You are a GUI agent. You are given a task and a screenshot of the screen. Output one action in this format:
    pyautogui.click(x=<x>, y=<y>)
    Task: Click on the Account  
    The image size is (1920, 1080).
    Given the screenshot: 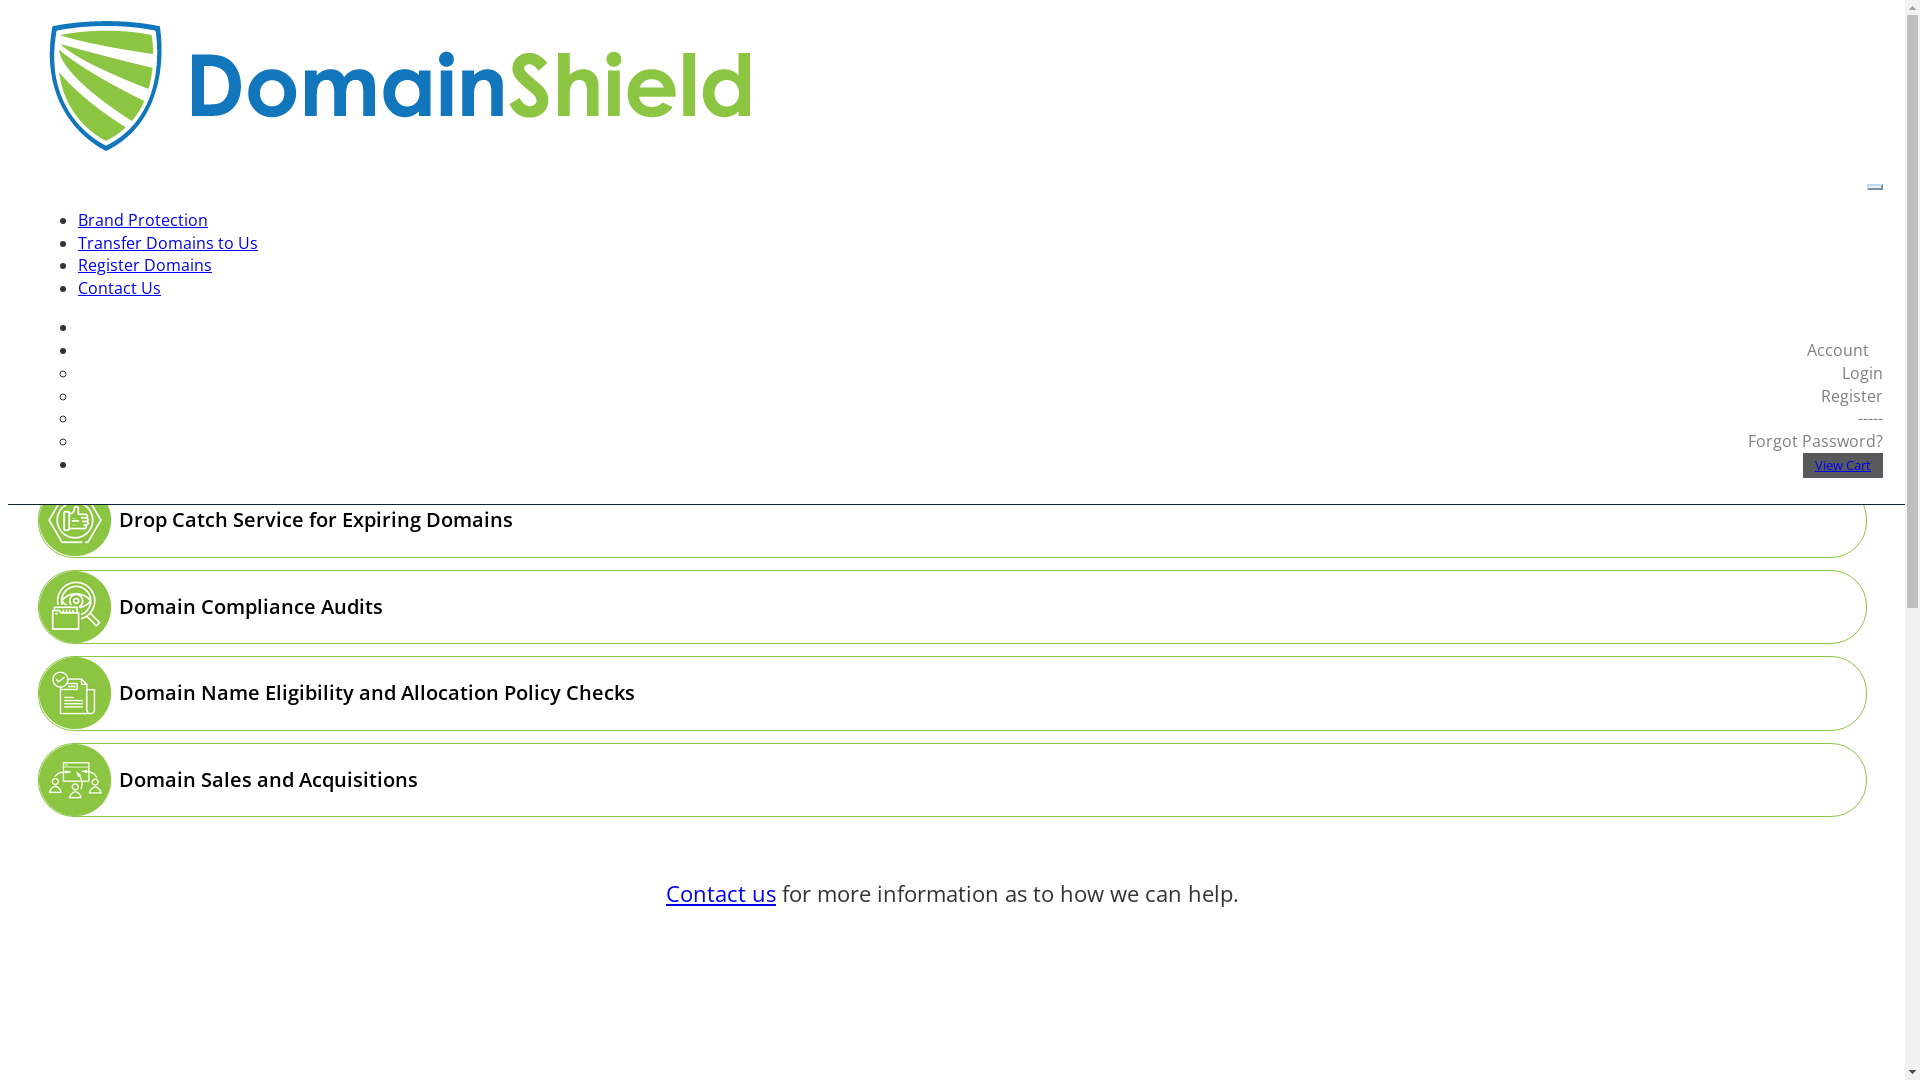 What is the action you would take?
    pyautogui.click(x=1842, y=350)
    